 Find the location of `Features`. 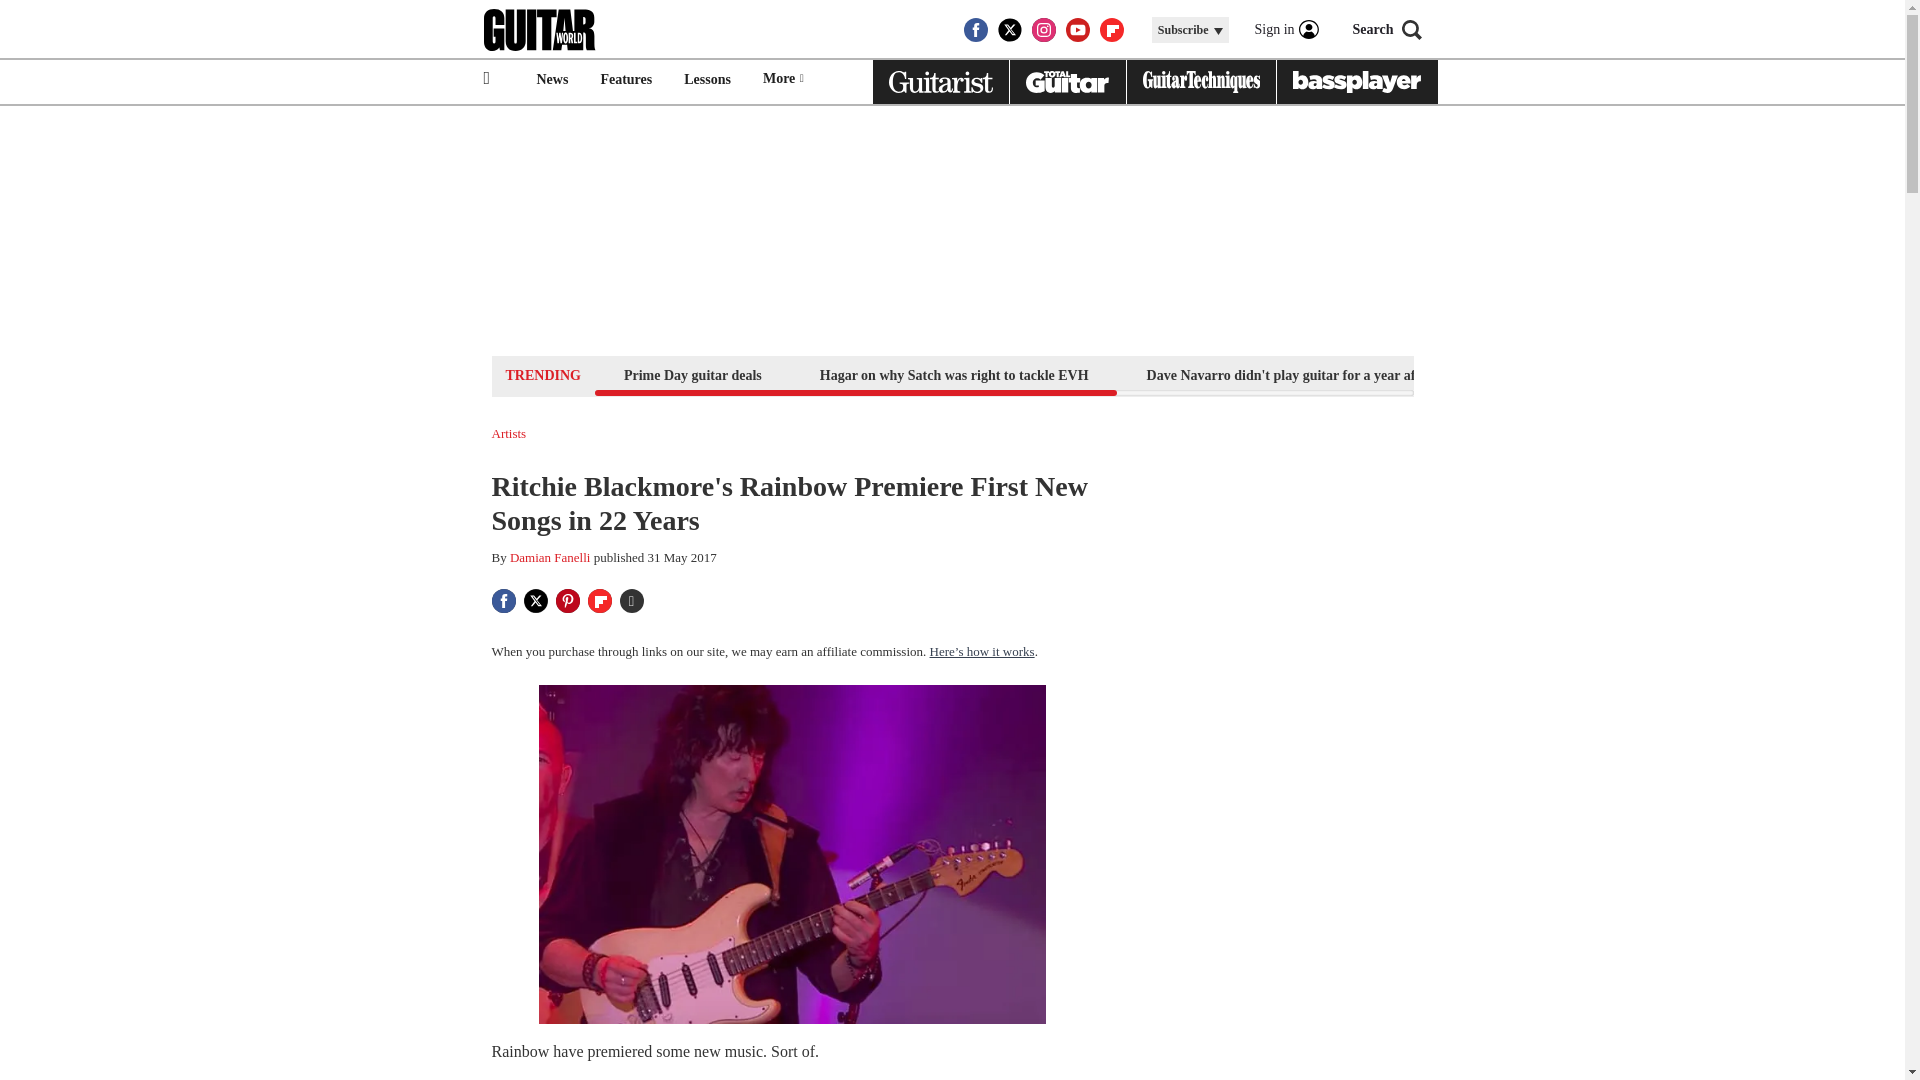

Features is located at coordinates (626, 80).